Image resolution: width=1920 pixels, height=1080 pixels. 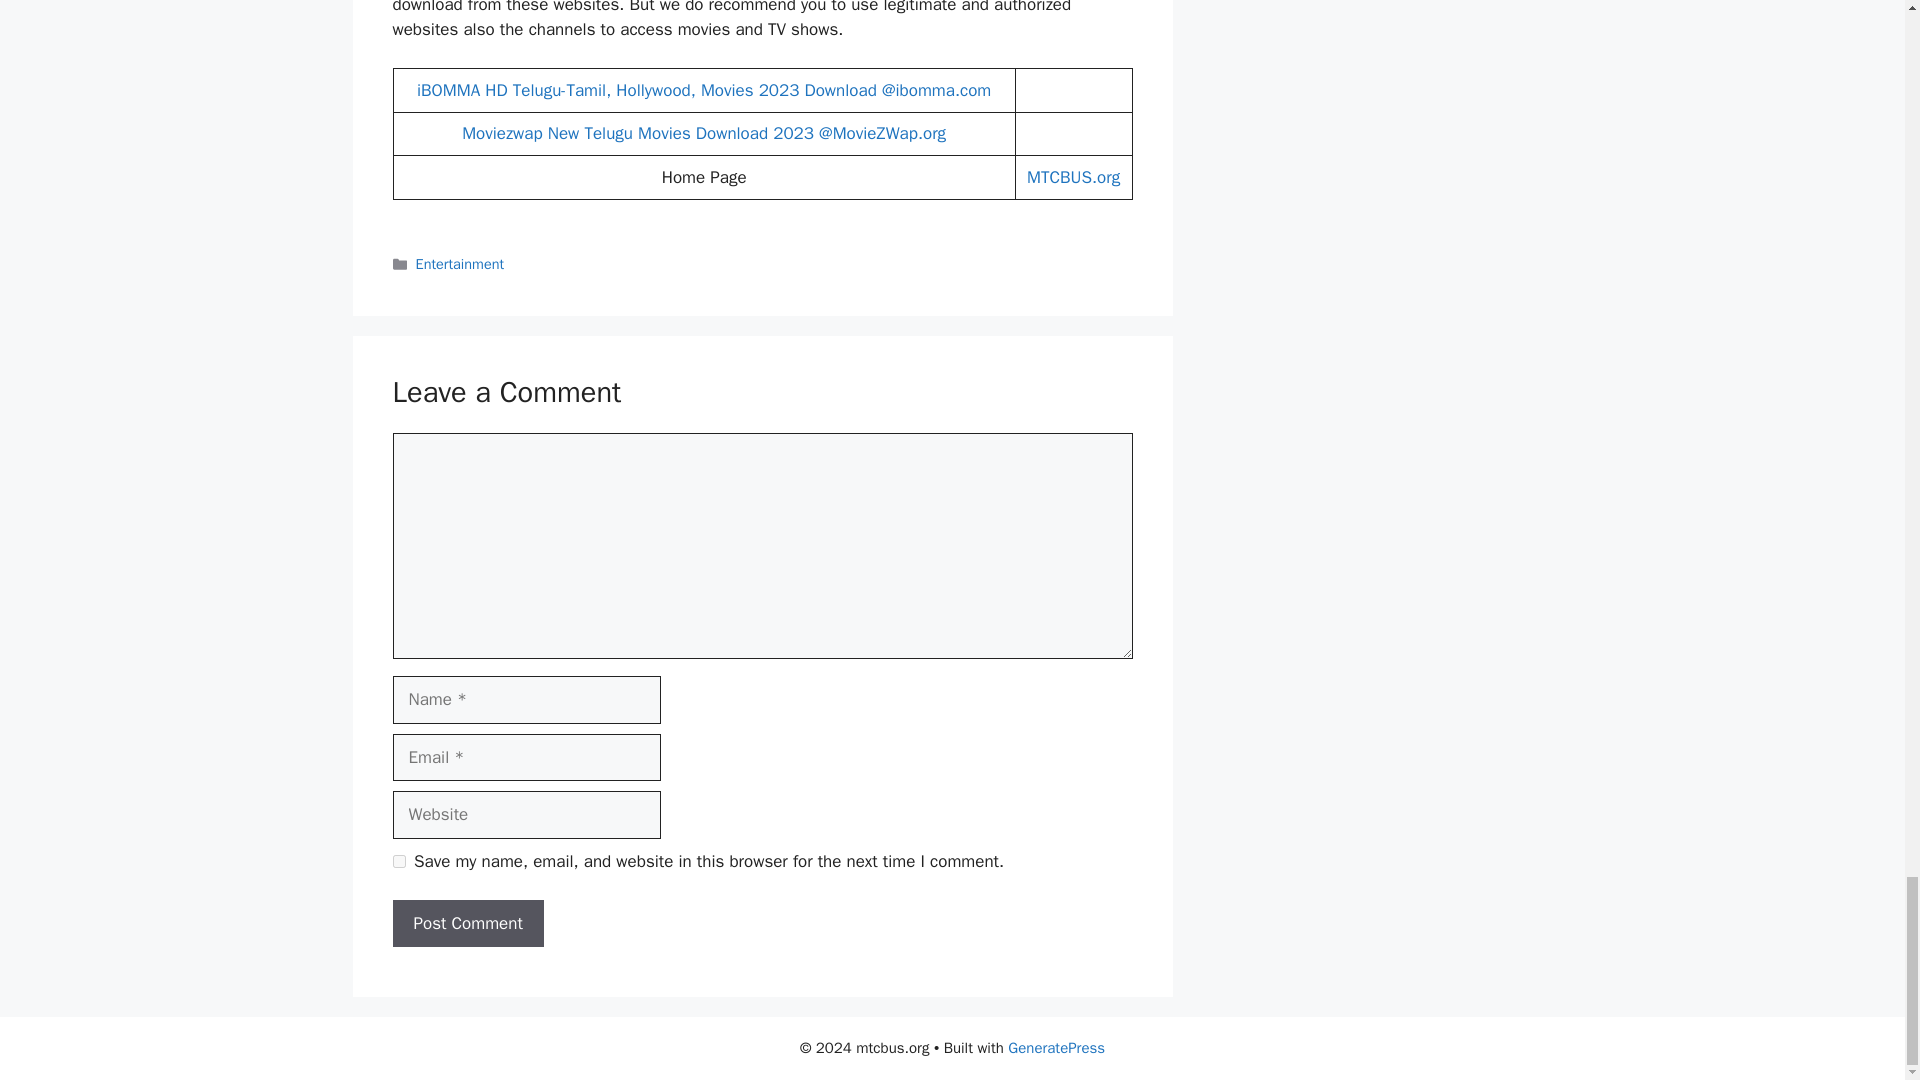 What do you see at coordinates (460, 264) in the screenshot?
I see `Entertainment` at bounding box center [460, 264].